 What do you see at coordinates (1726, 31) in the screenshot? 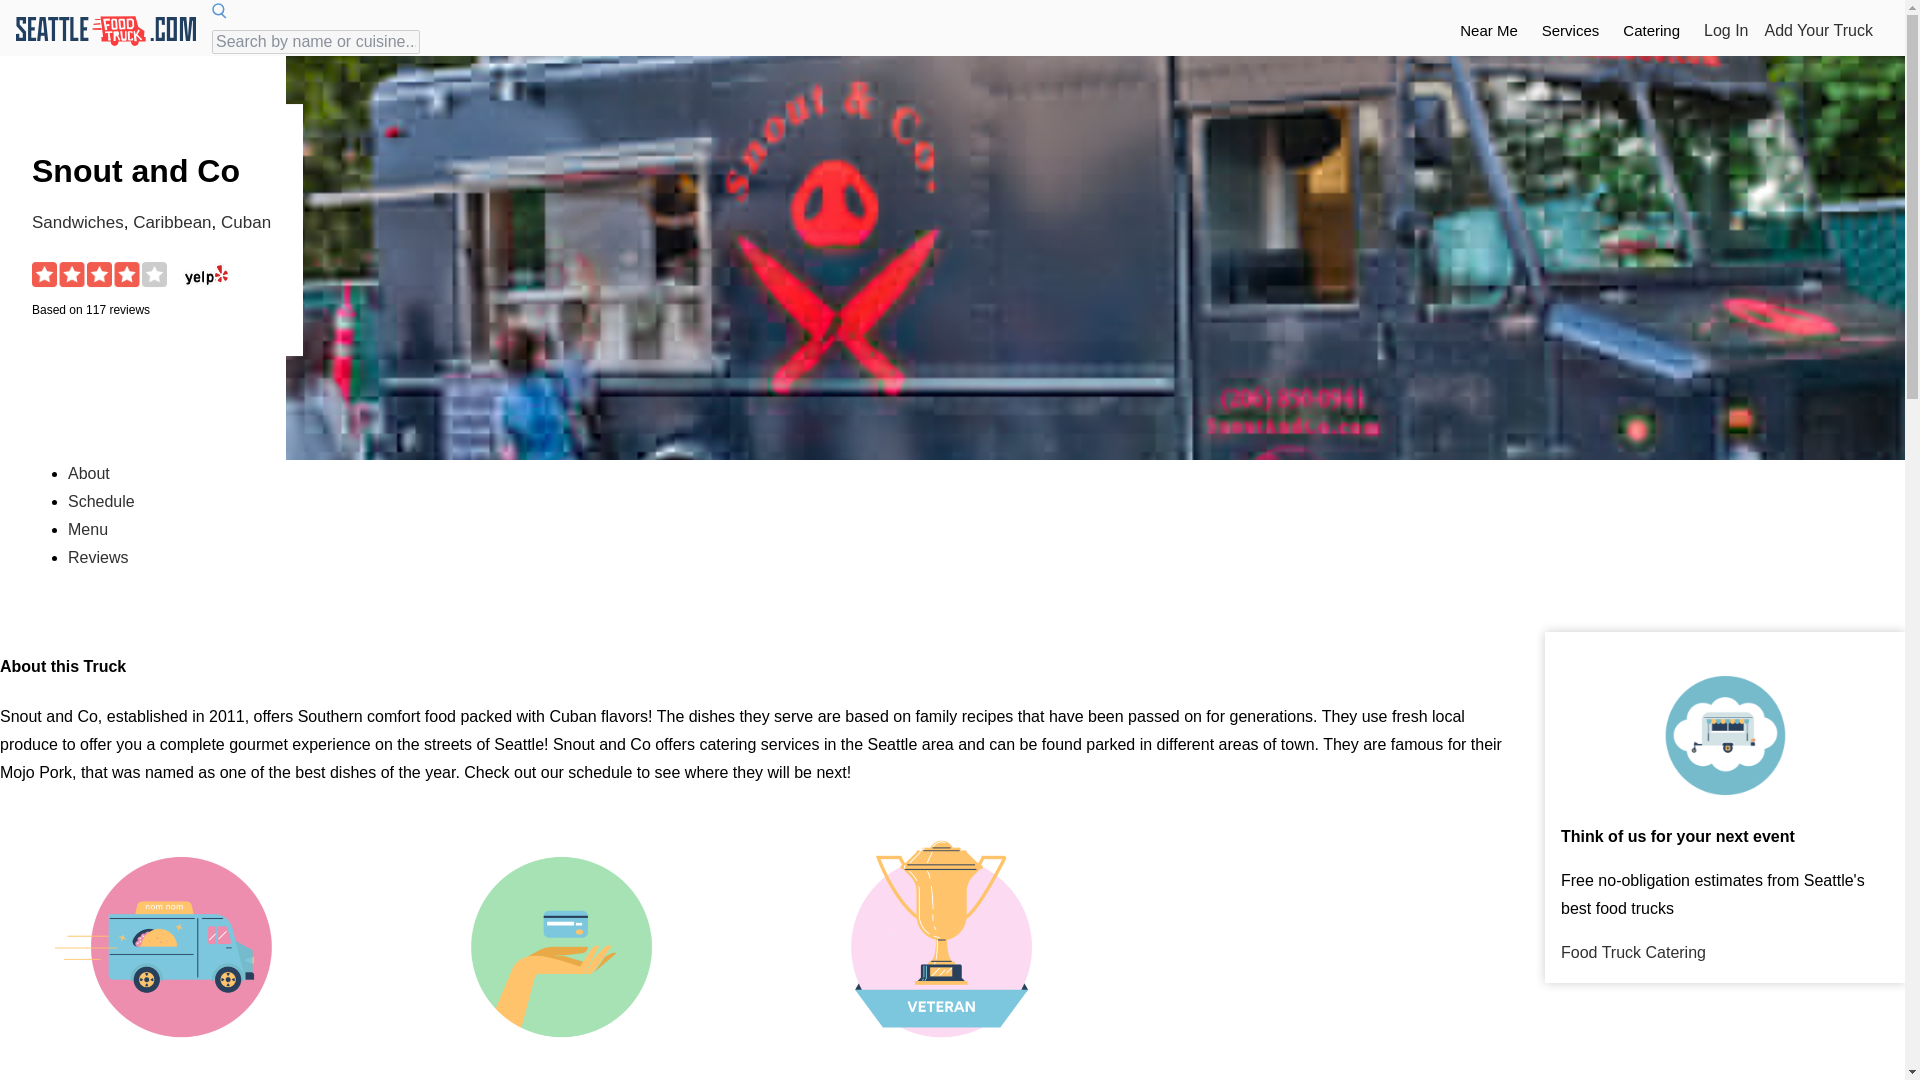
I see `Log In` at bounding box center [1726, 31].